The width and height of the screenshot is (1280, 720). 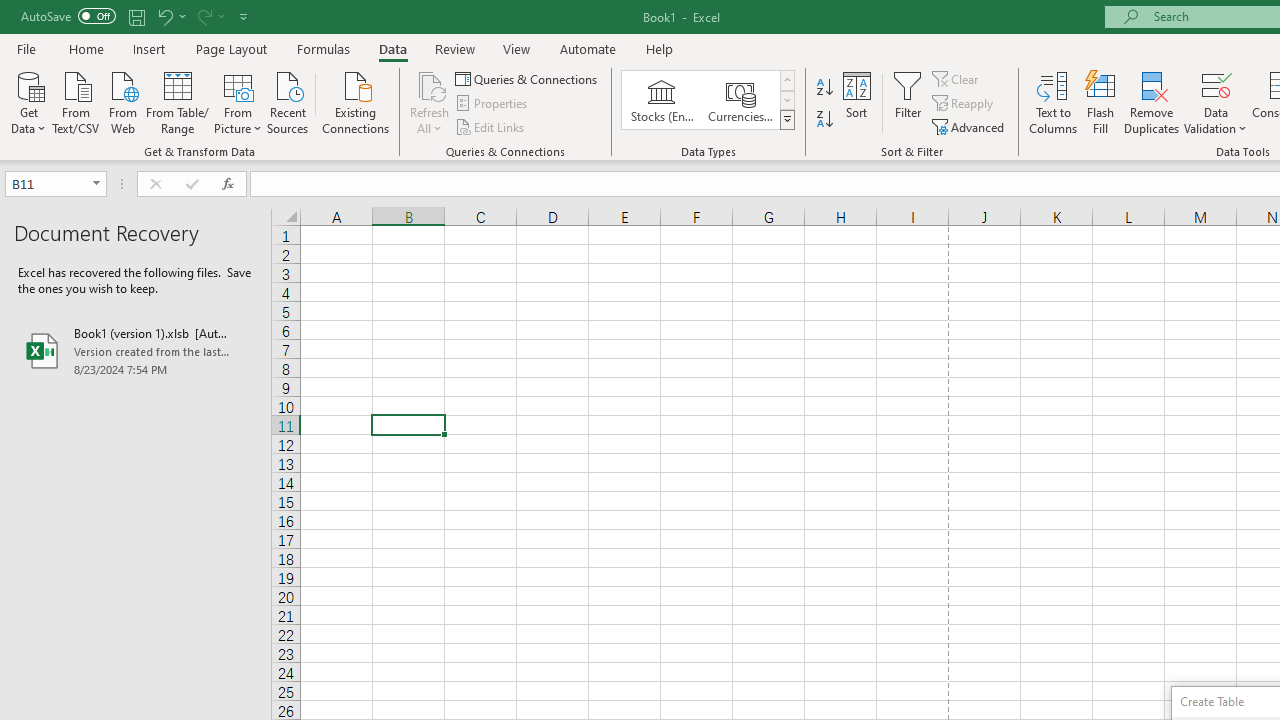 I want to click on Open, so click(x=96, y=184).